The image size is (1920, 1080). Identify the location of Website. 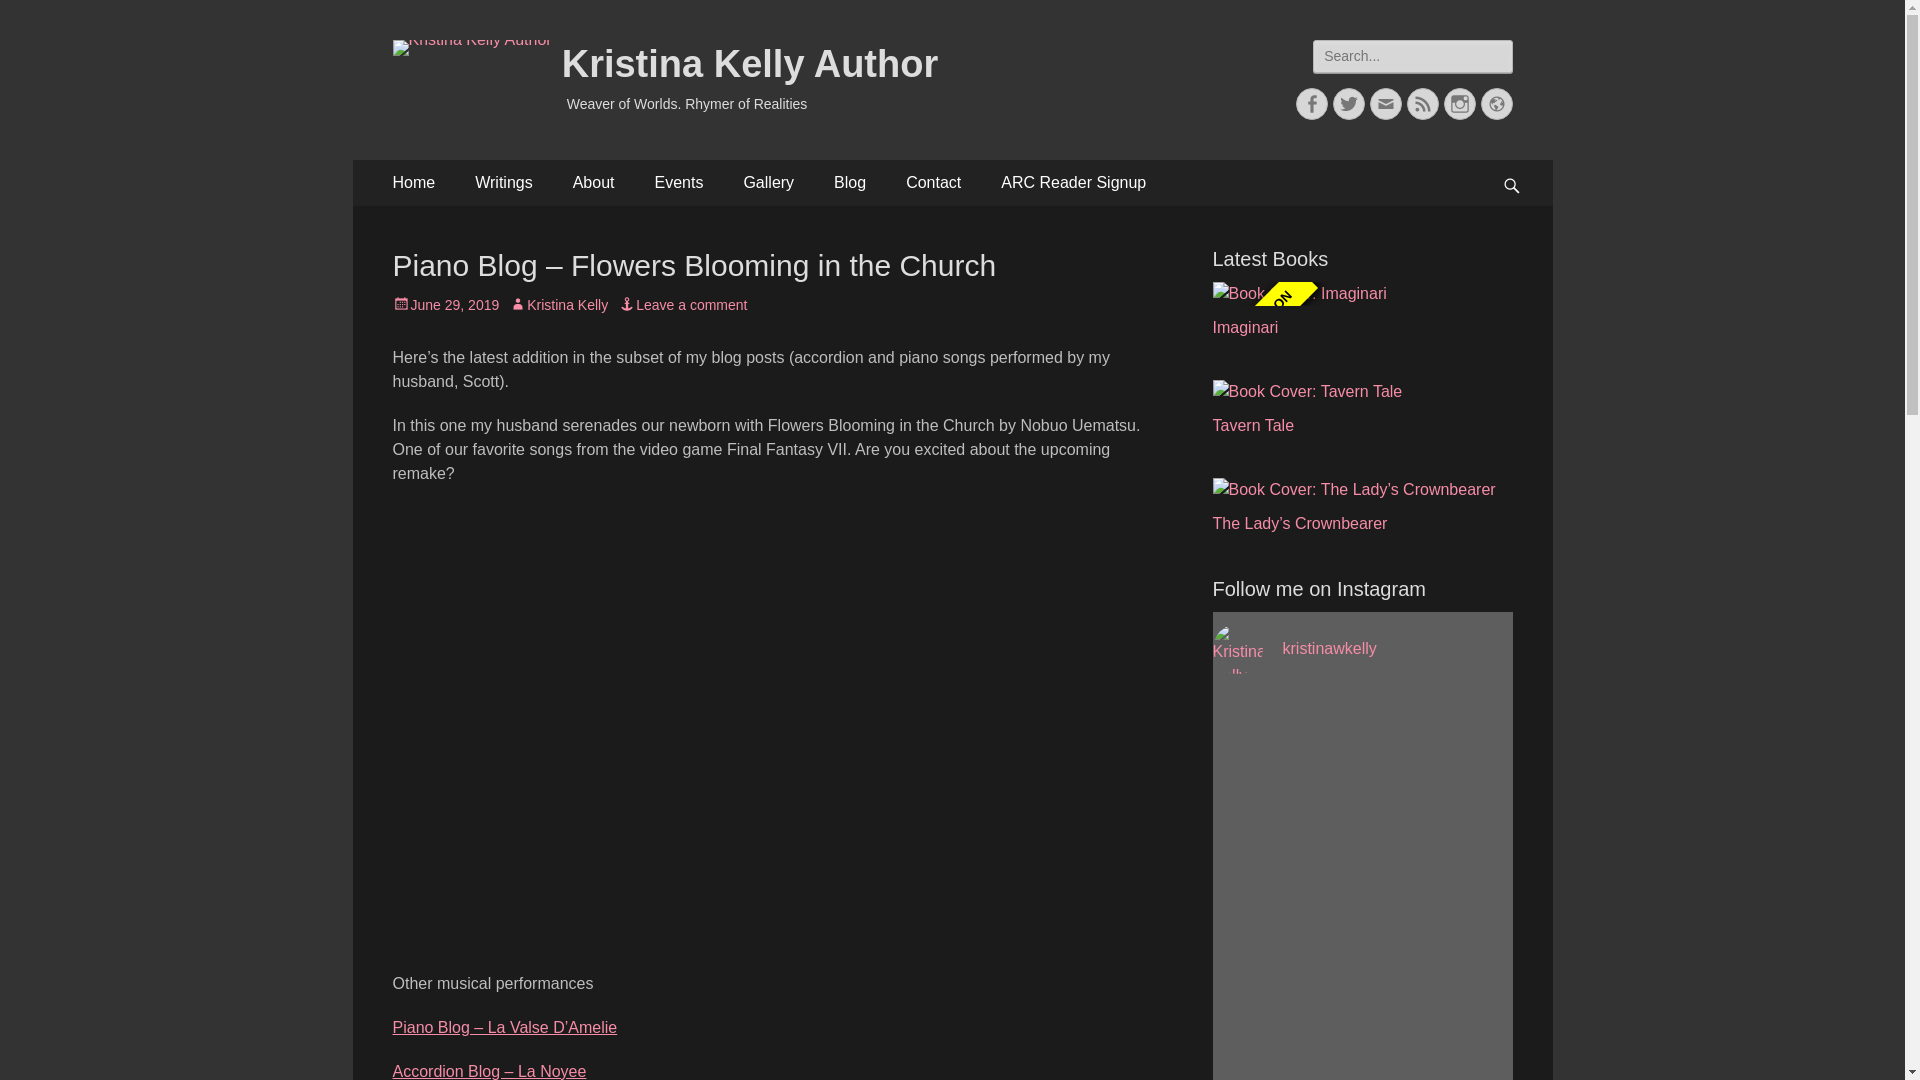
(1496, 103).